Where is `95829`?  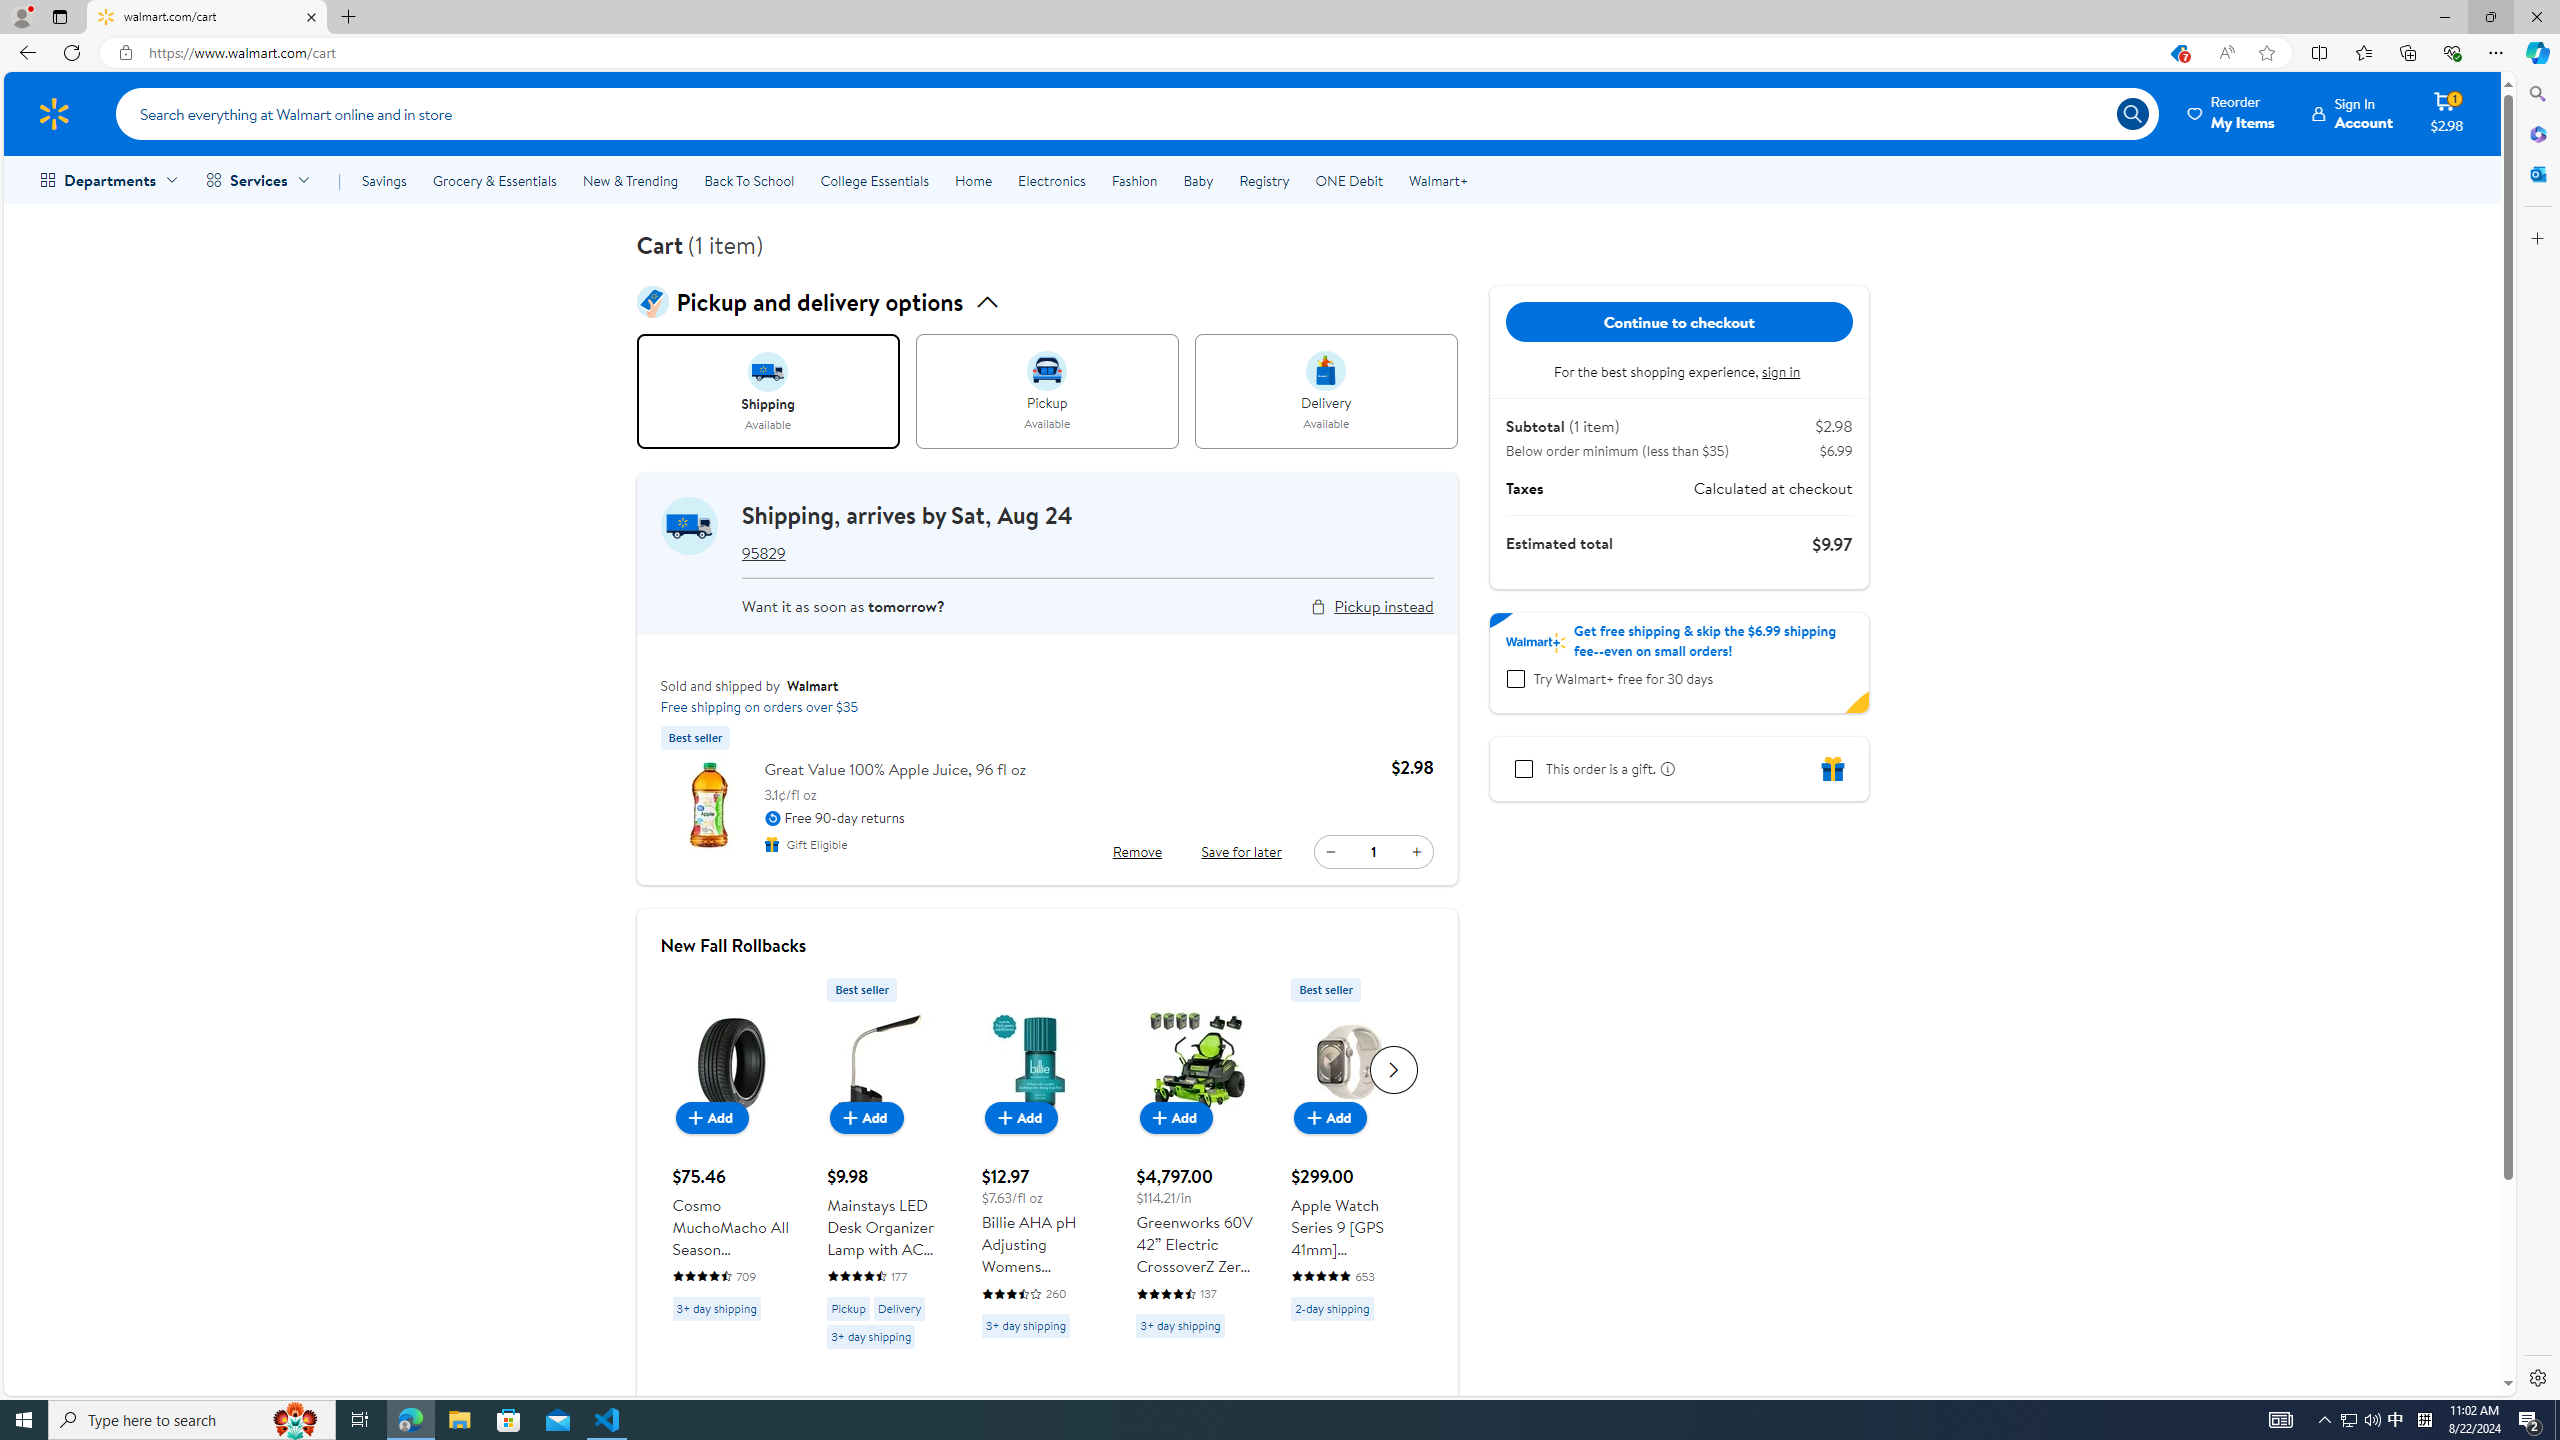 95829 is located at coordinates (762, 552).